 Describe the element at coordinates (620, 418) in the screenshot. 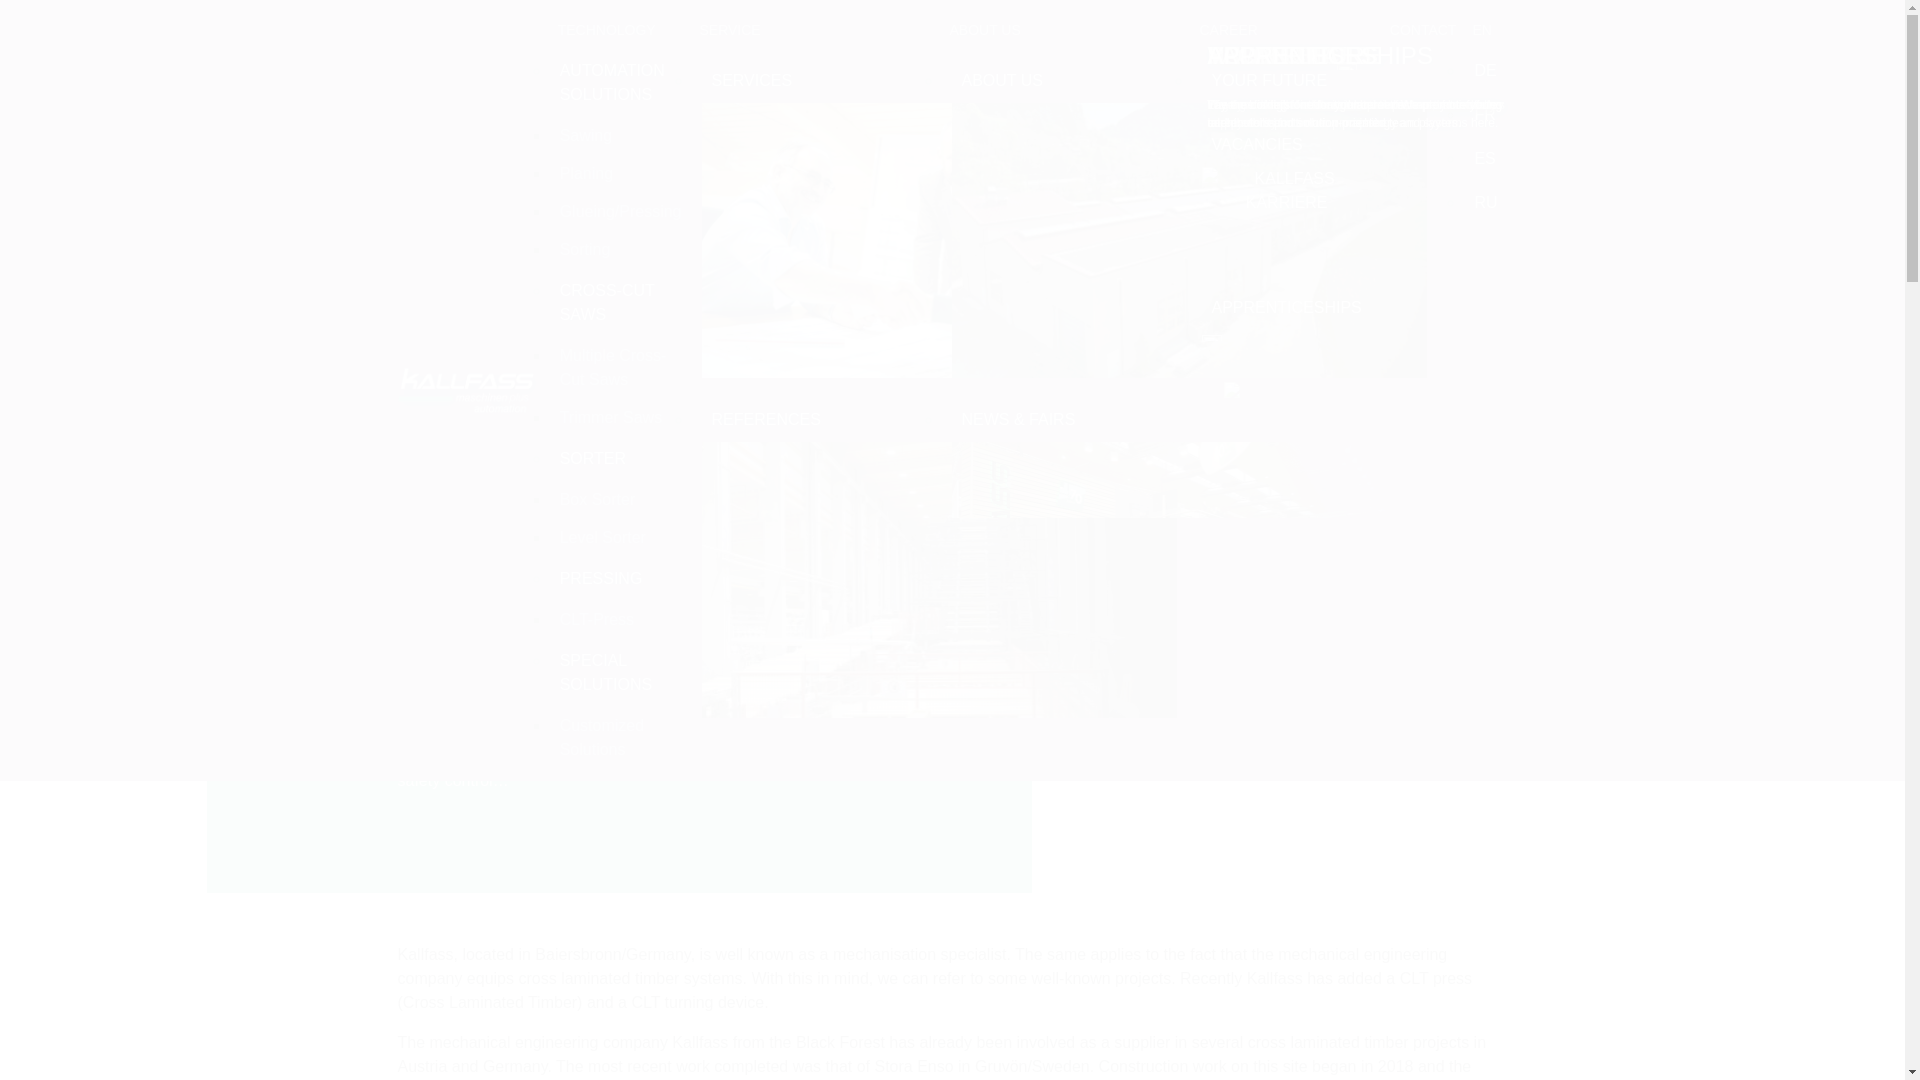

I see `Trimmer Saws` at that location.